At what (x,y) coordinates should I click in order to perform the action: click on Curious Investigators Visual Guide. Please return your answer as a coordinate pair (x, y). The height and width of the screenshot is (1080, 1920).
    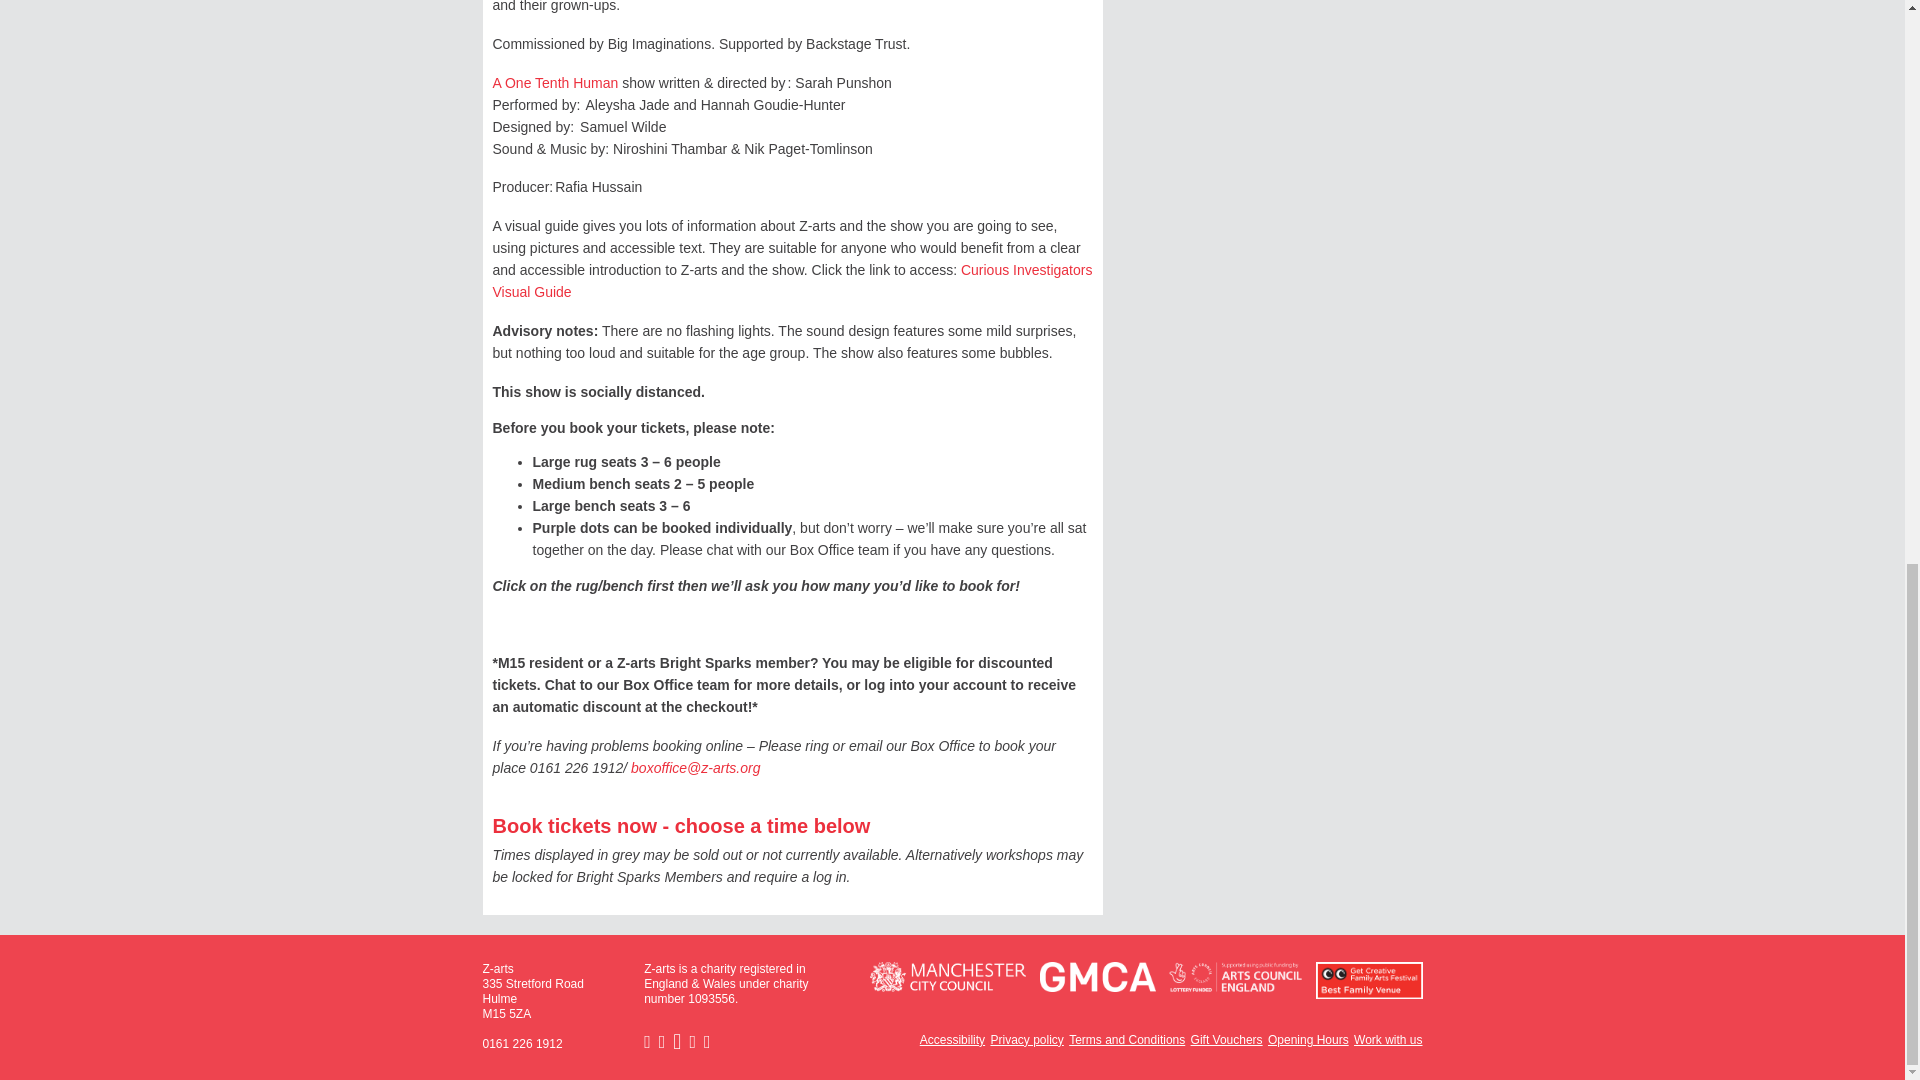
    Looking at the image, I should click on (792, 281).